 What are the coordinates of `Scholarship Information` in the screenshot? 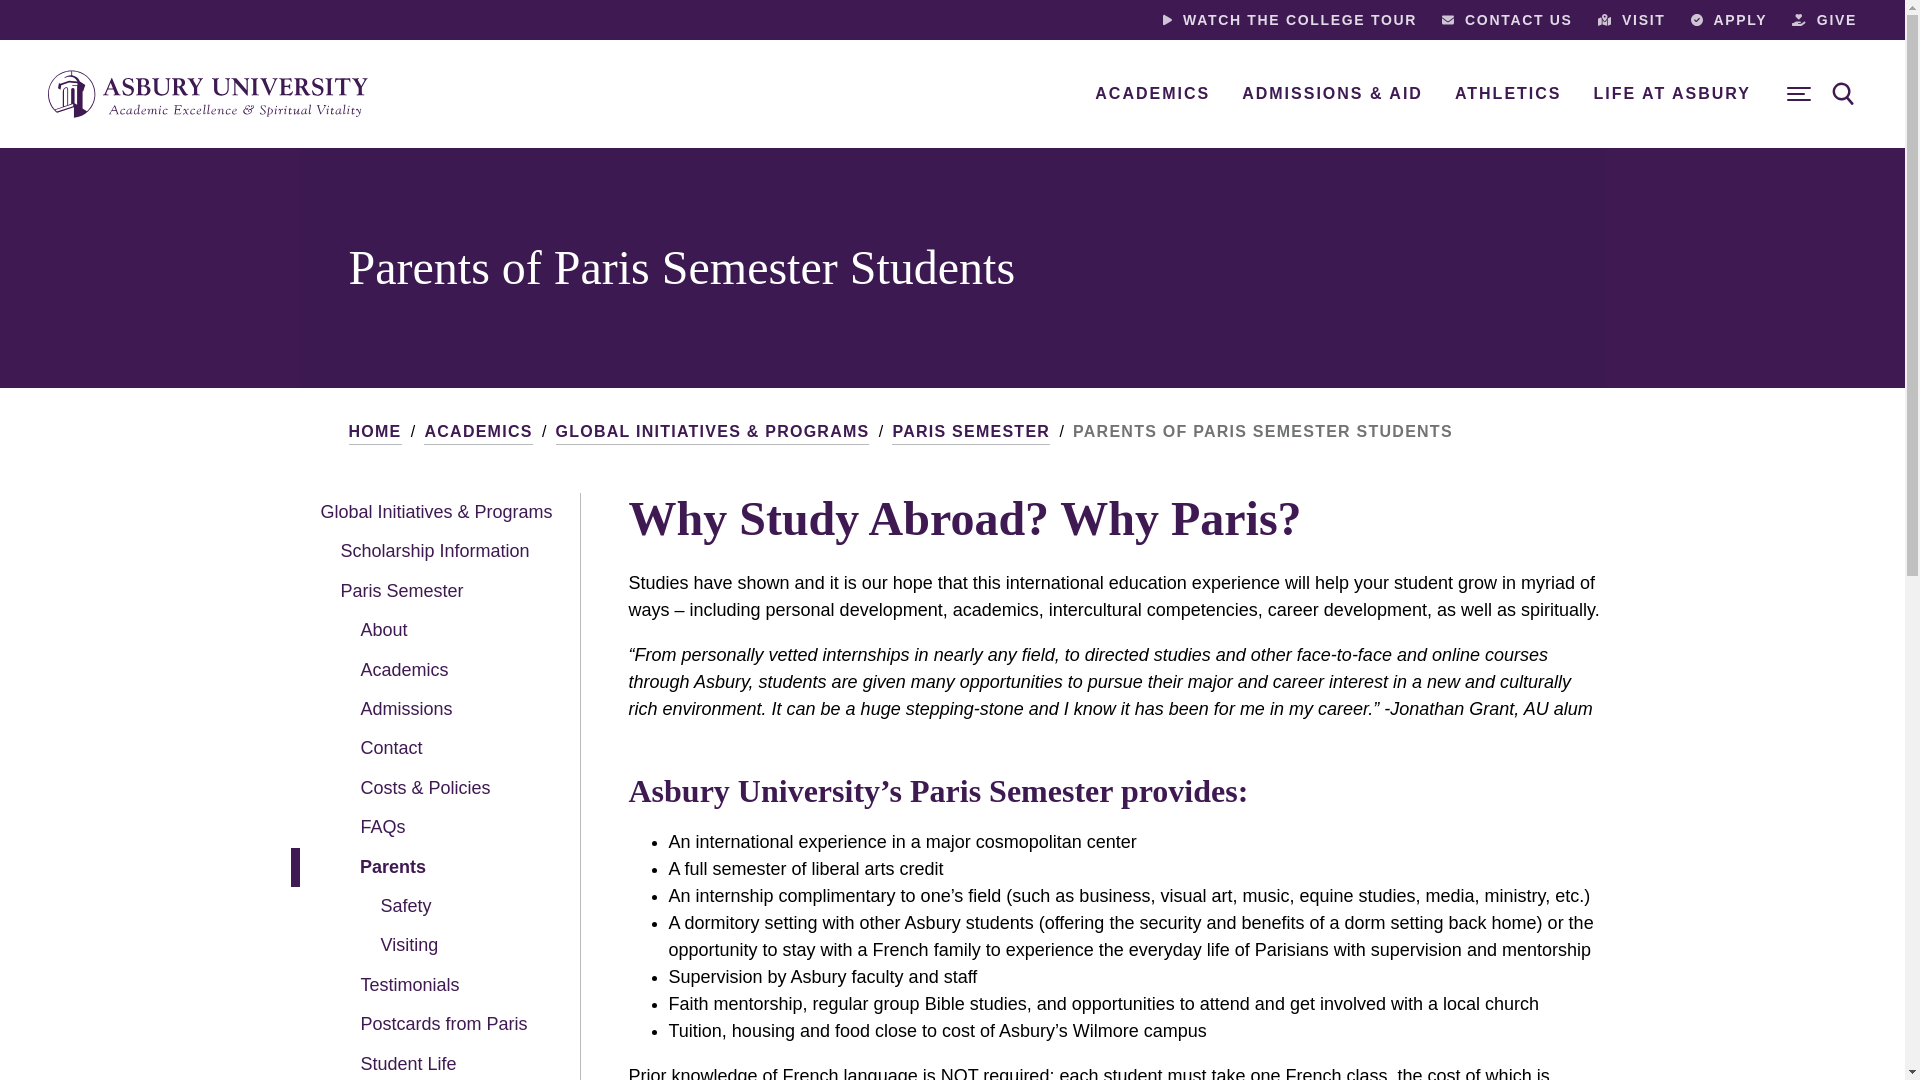 It's located at (430, 552).